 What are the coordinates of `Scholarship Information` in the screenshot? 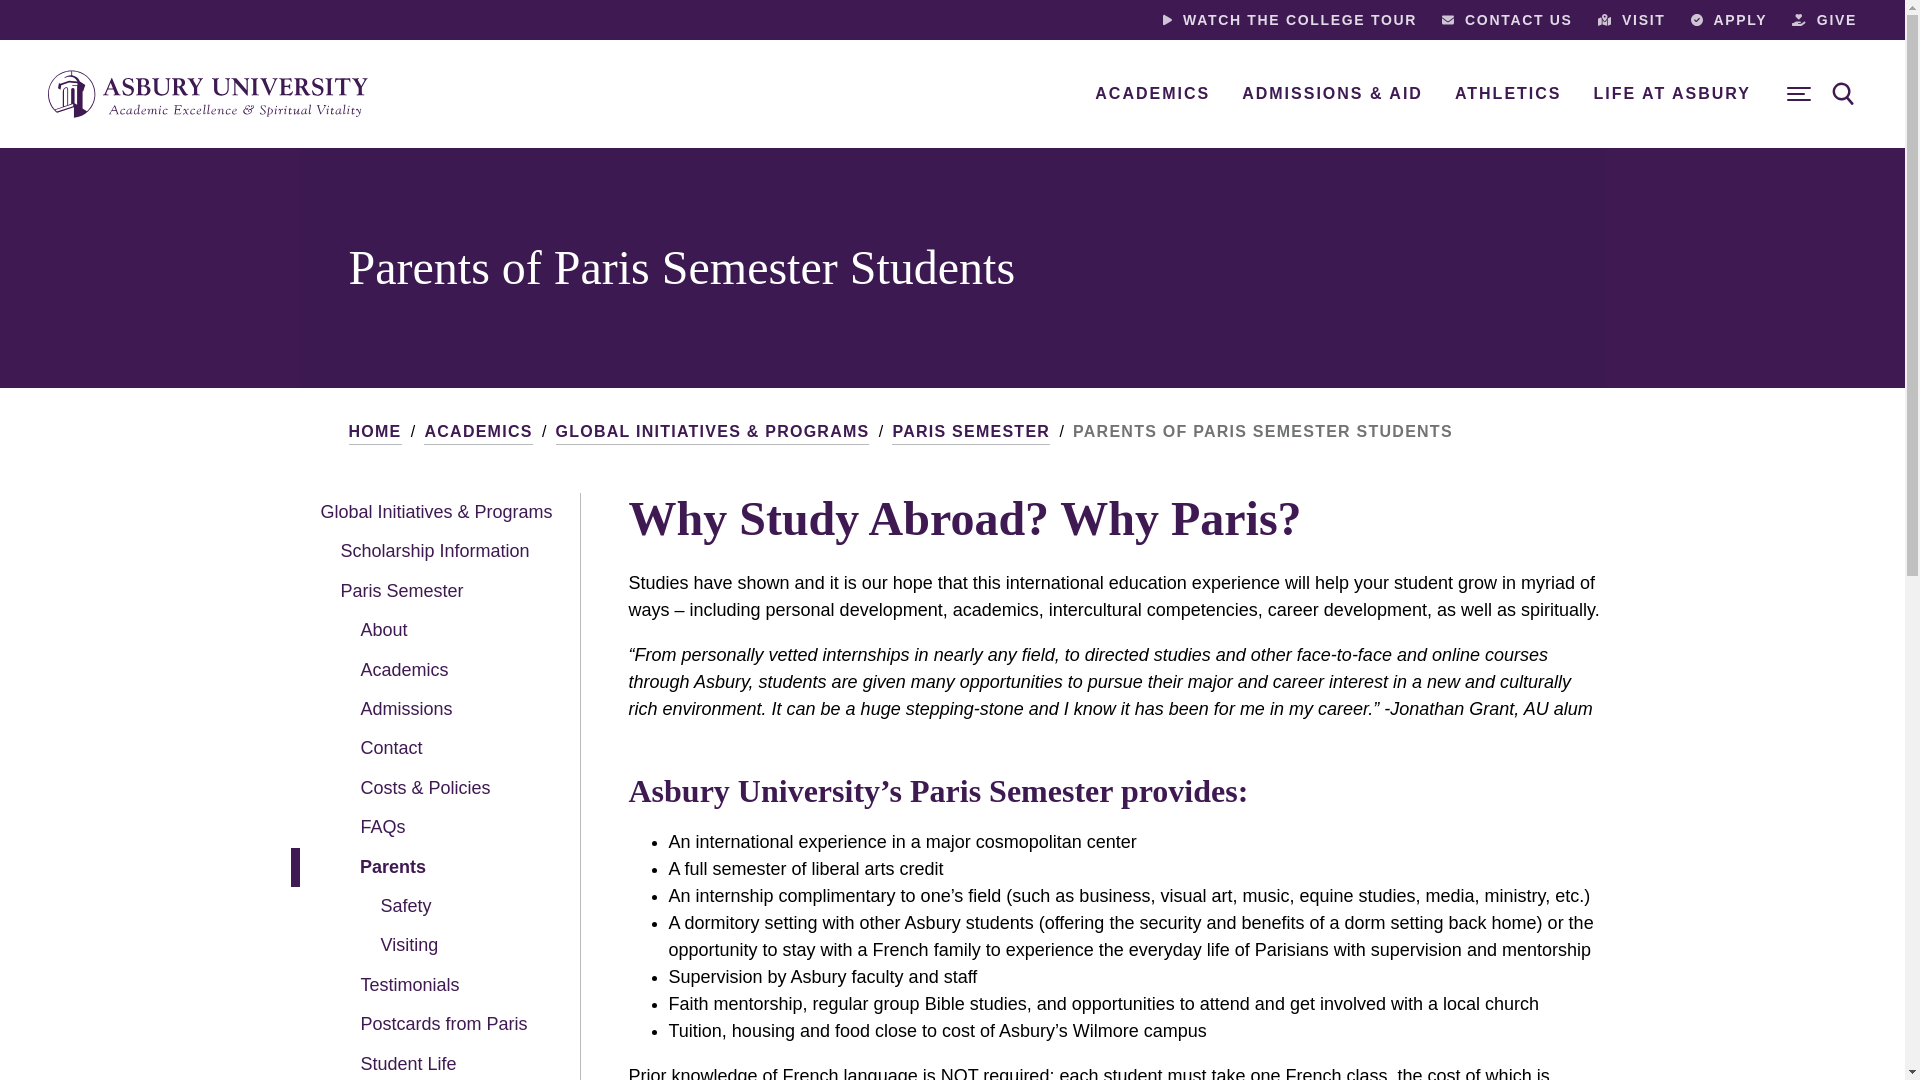 It's located at (430, 552).